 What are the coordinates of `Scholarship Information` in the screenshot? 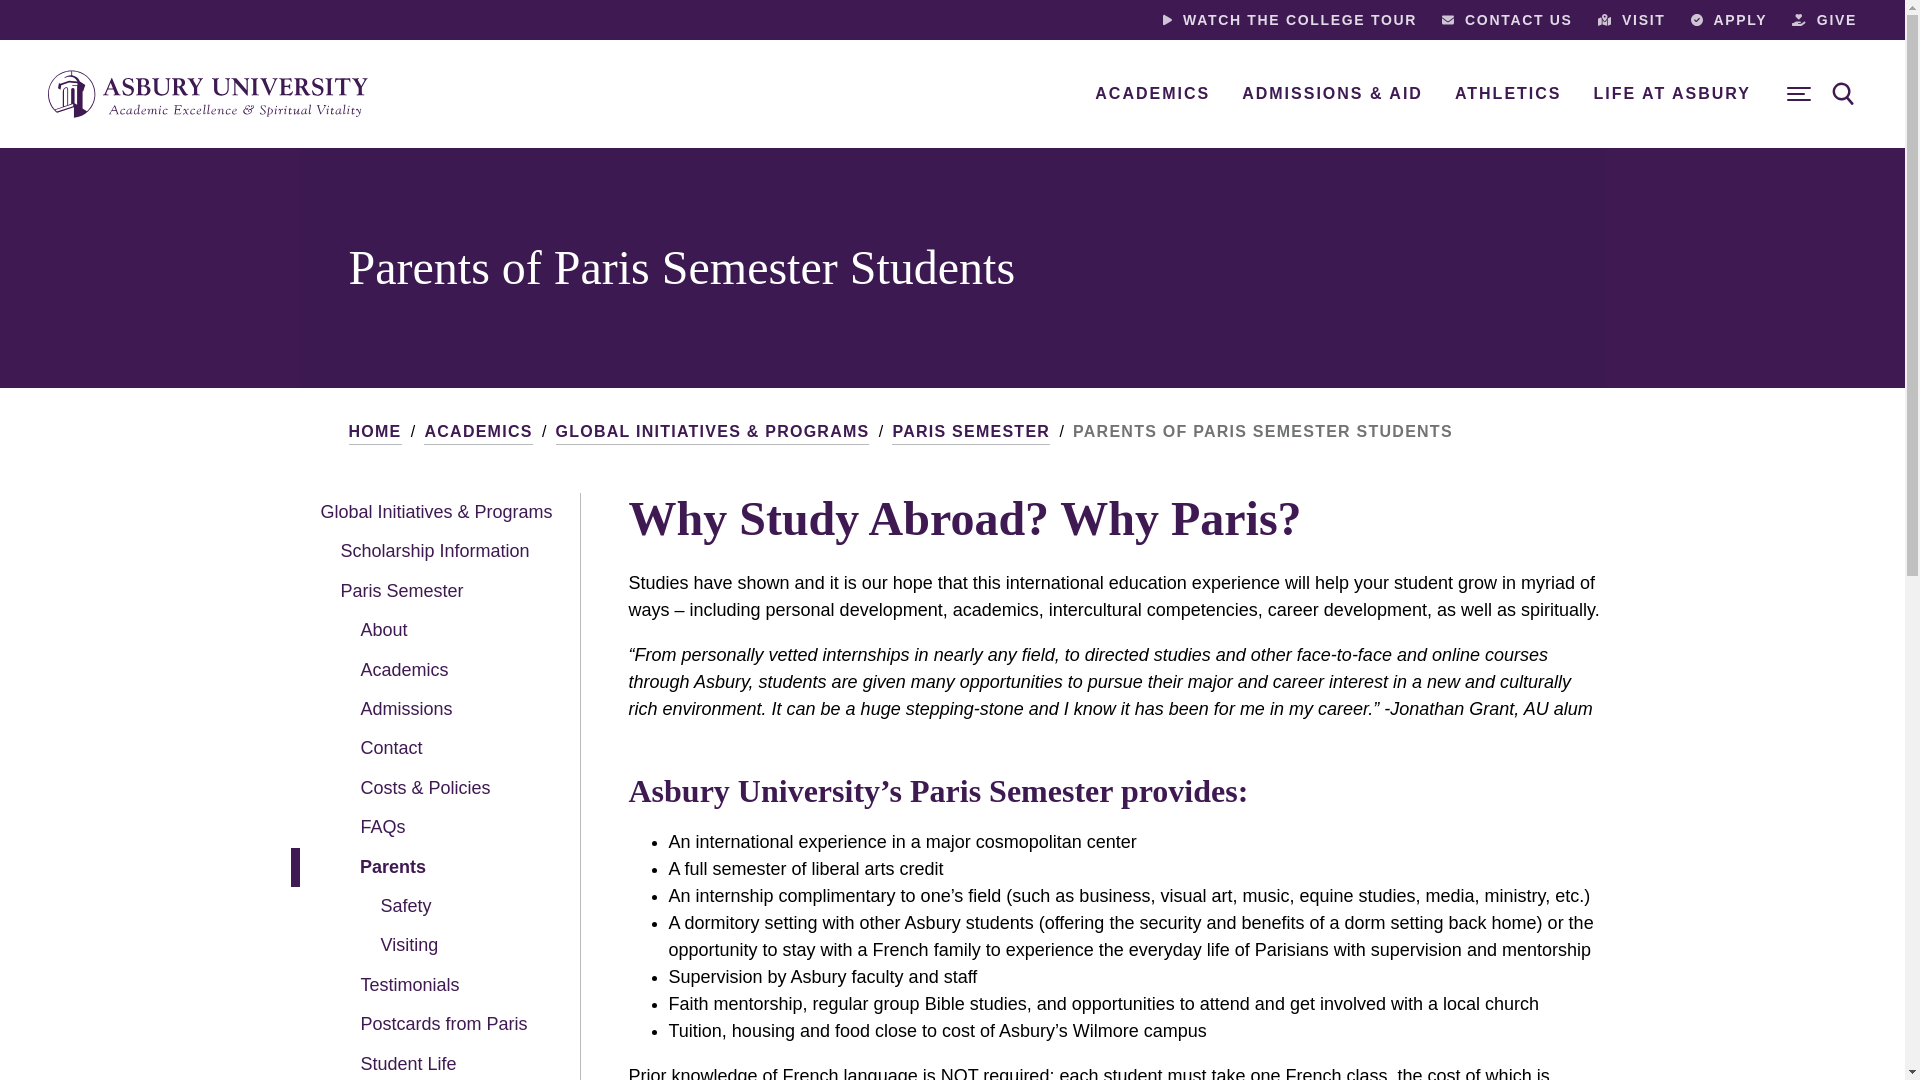 It's located at (430, 552).